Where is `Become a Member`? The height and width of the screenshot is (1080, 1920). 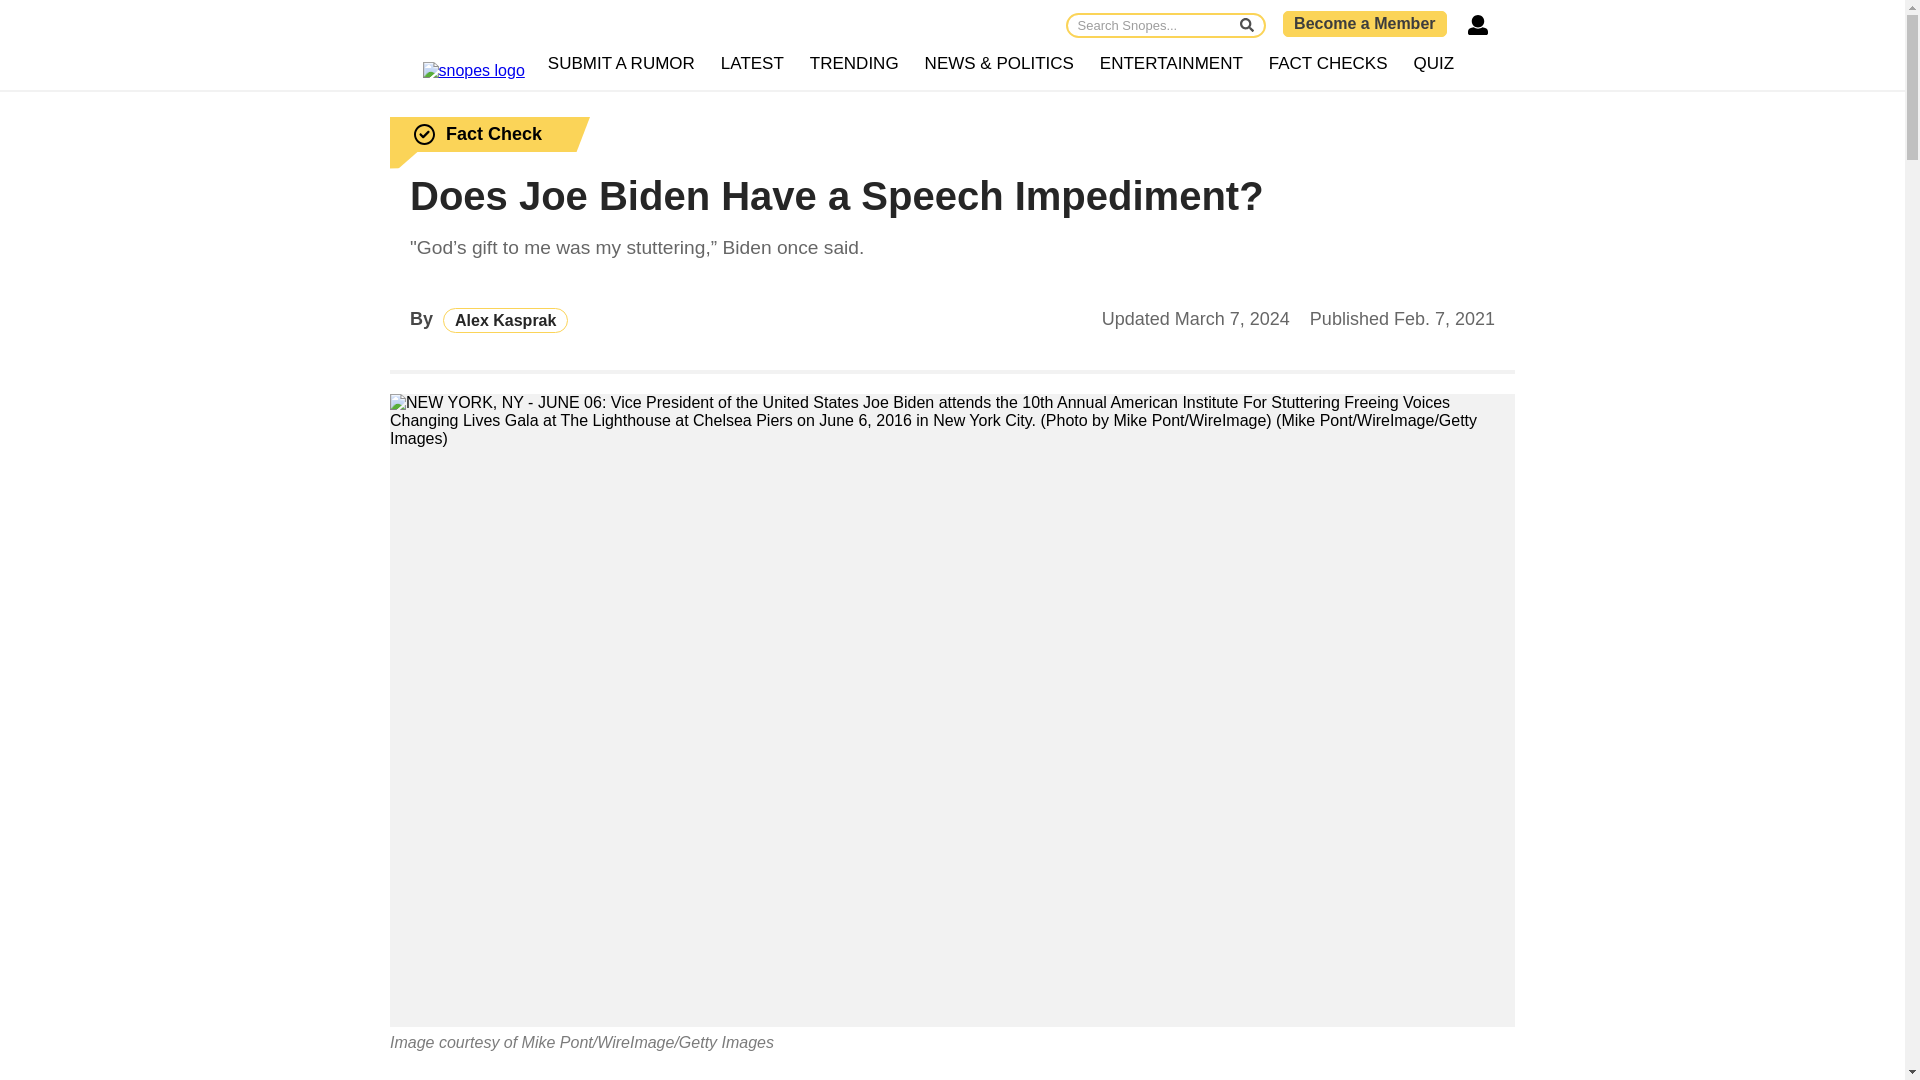
Become a Member is located at coordinates (1364, 23).